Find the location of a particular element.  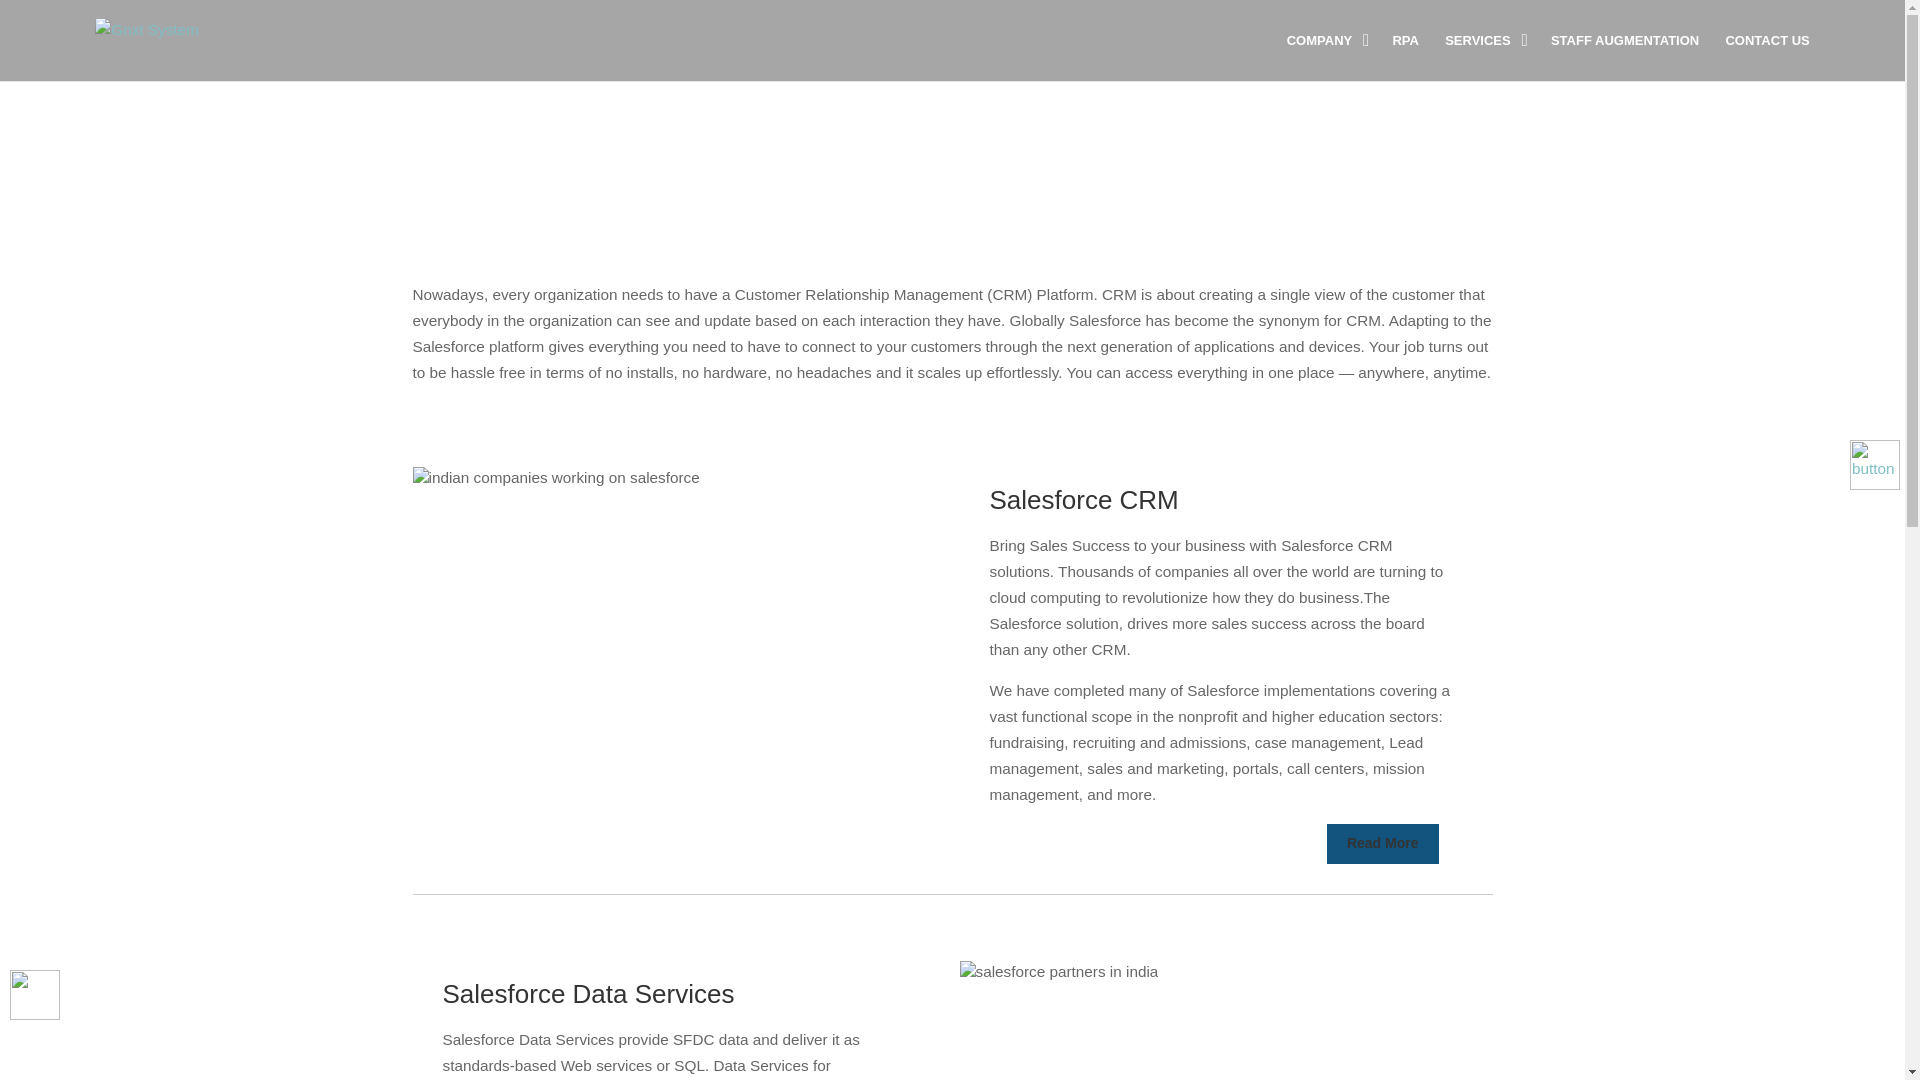

Read More is located at coordinates (1382, 844).